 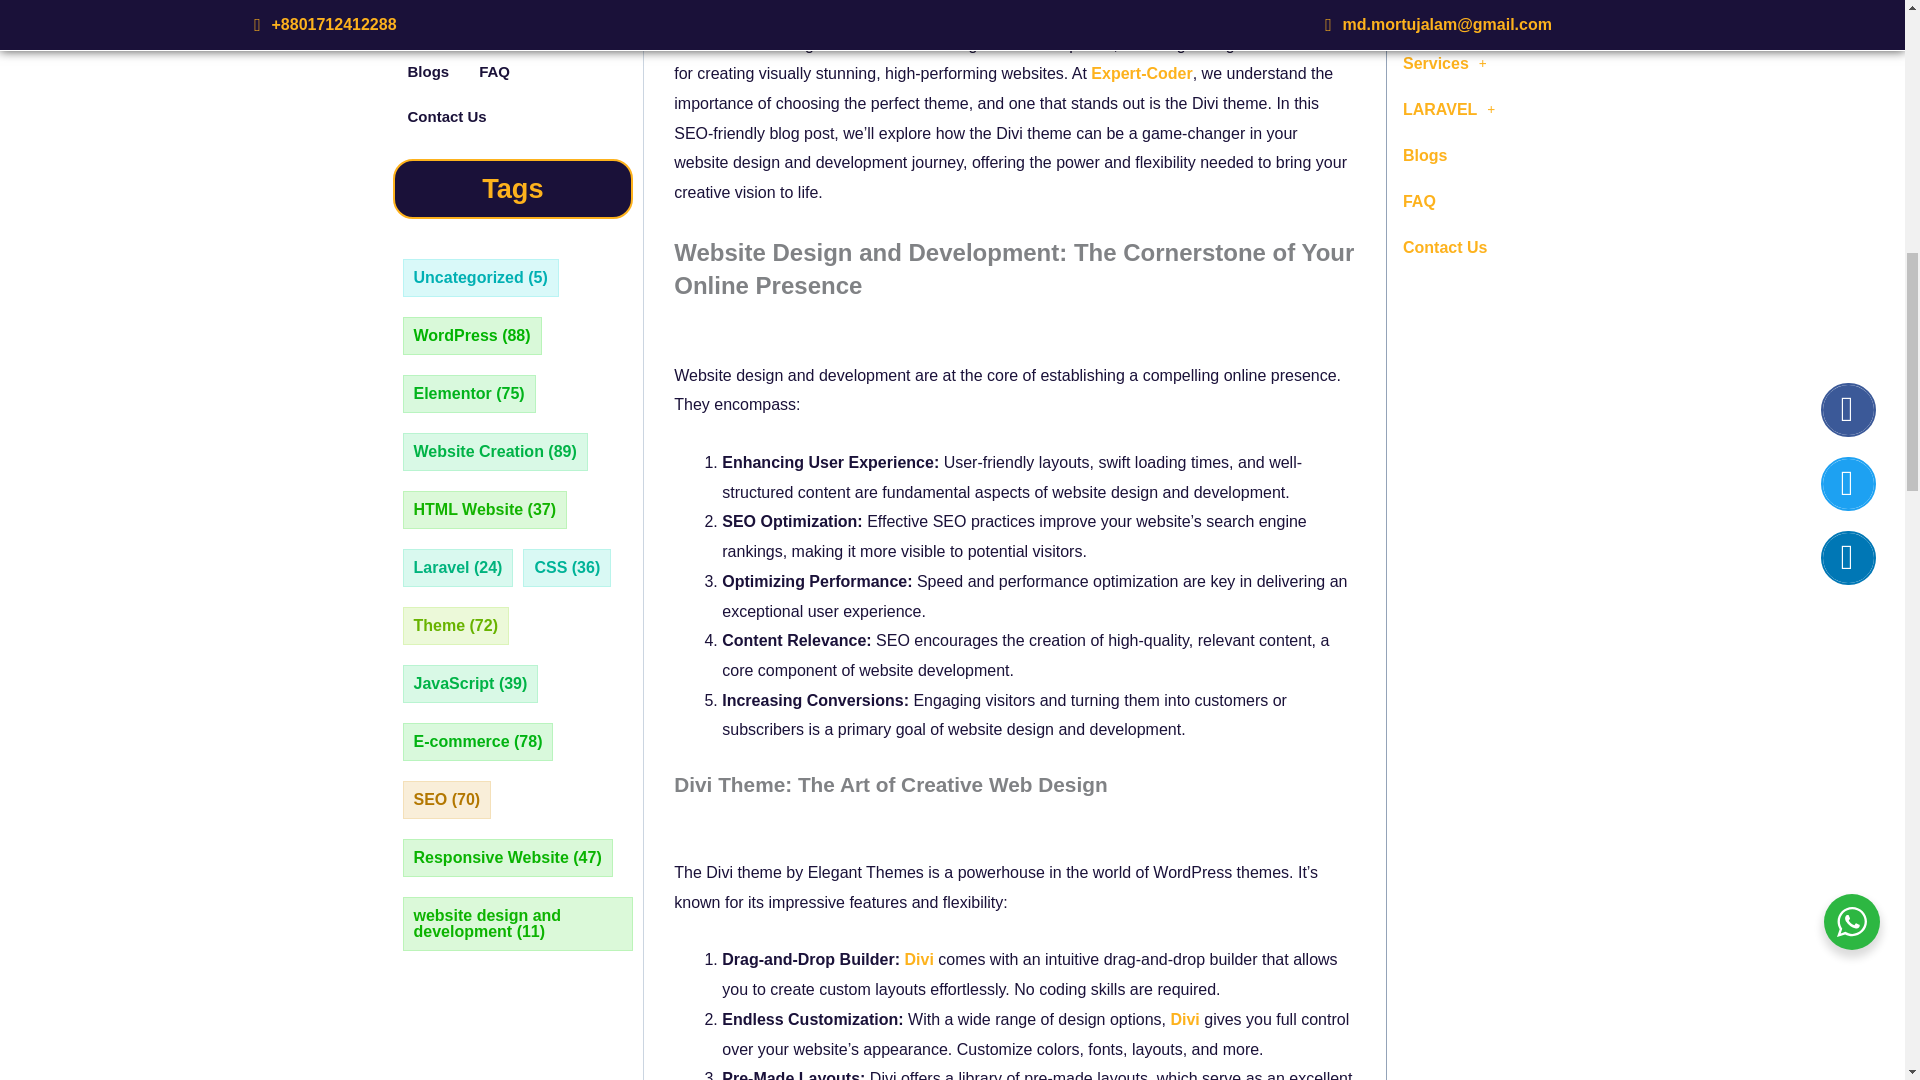 I want to click on SEO, so click(x=448, y=799).